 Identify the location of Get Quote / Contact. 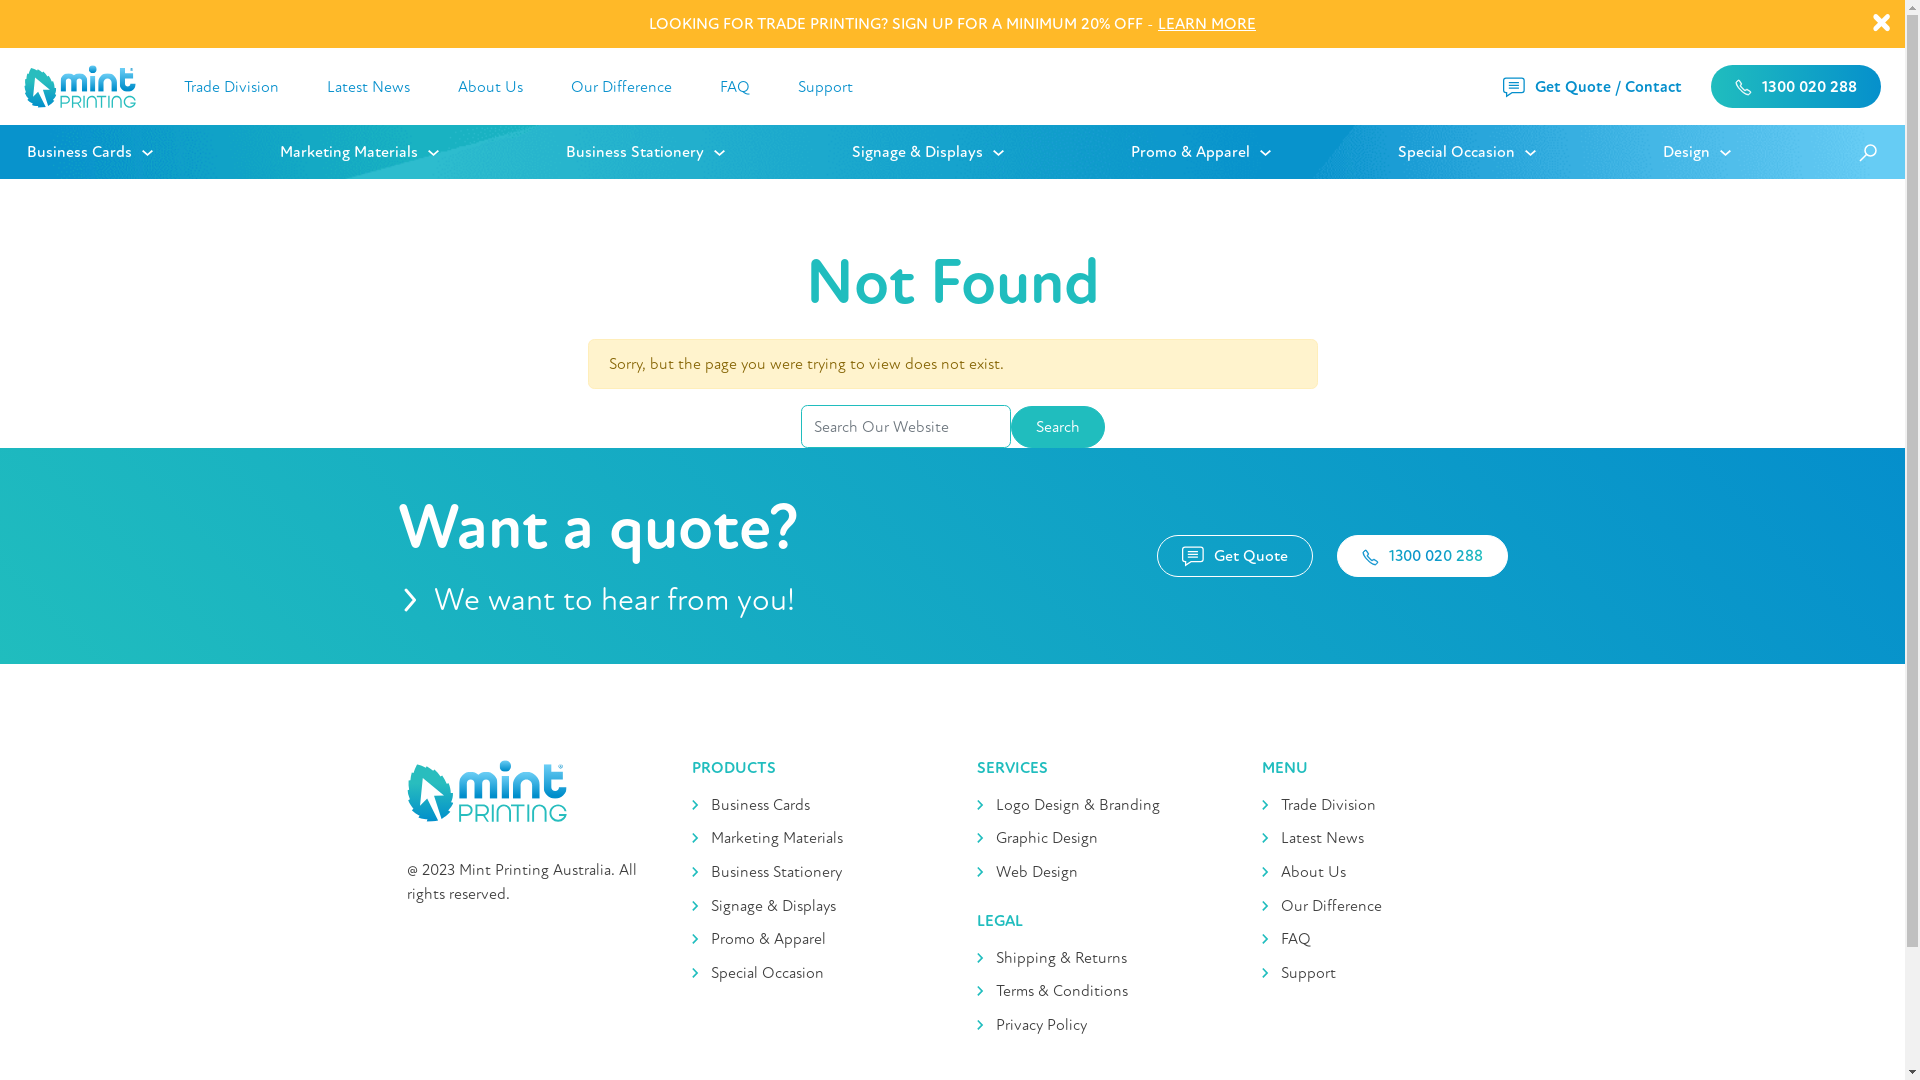
(1594, 86).